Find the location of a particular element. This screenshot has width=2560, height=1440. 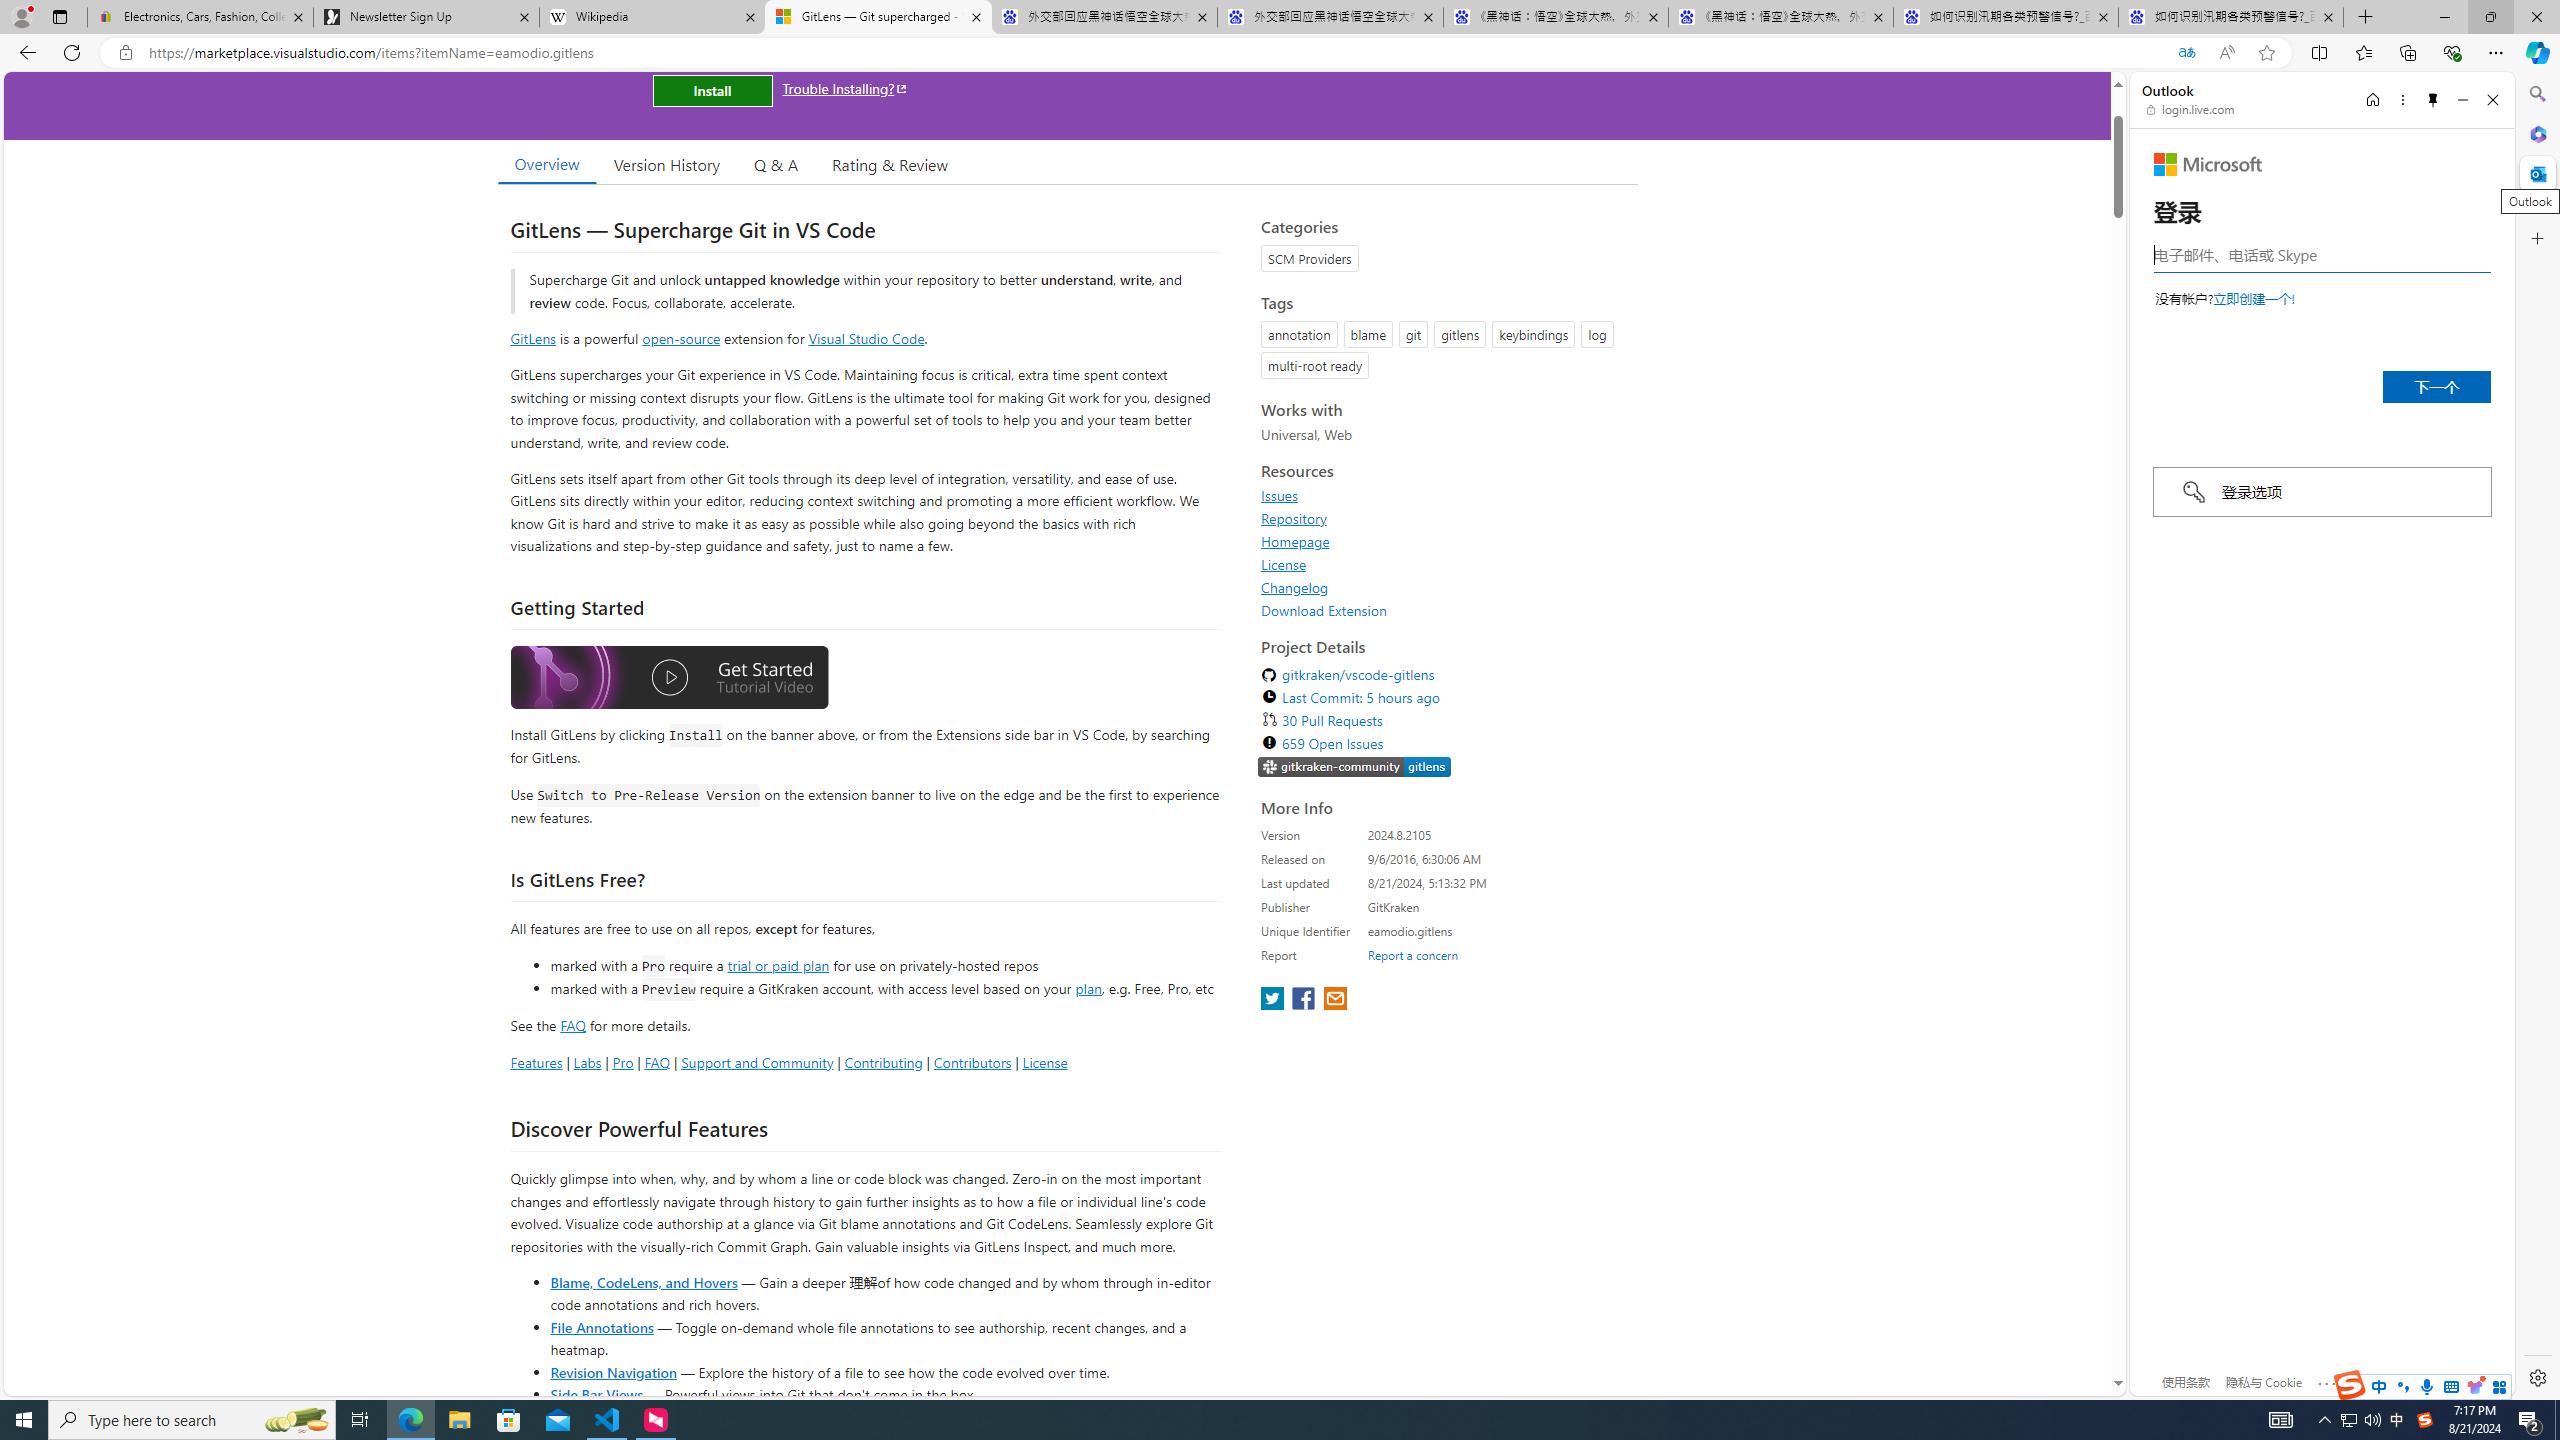

Issues is located at coordinates (1444, 496).